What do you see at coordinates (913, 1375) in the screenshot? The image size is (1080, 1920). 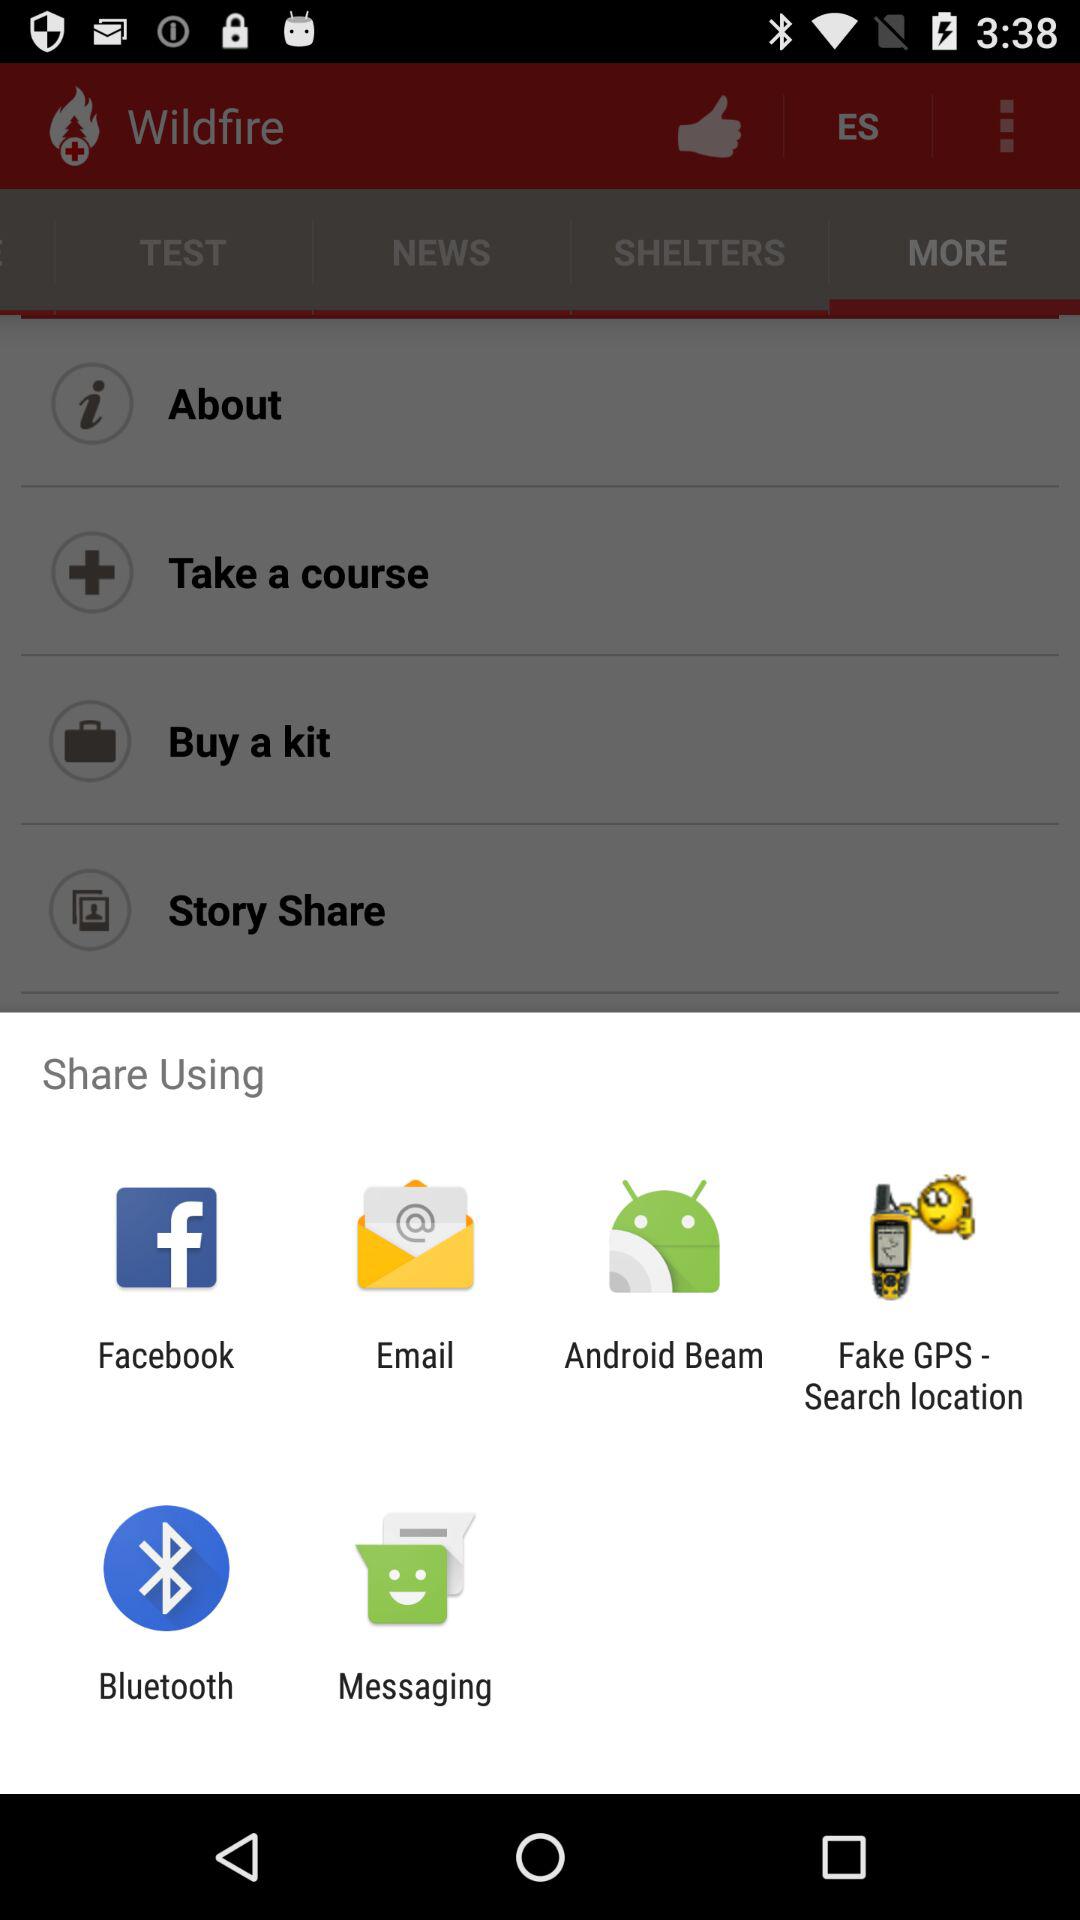 I see `press the item to the right of android beam icon` at bounding box center [913, 1375].